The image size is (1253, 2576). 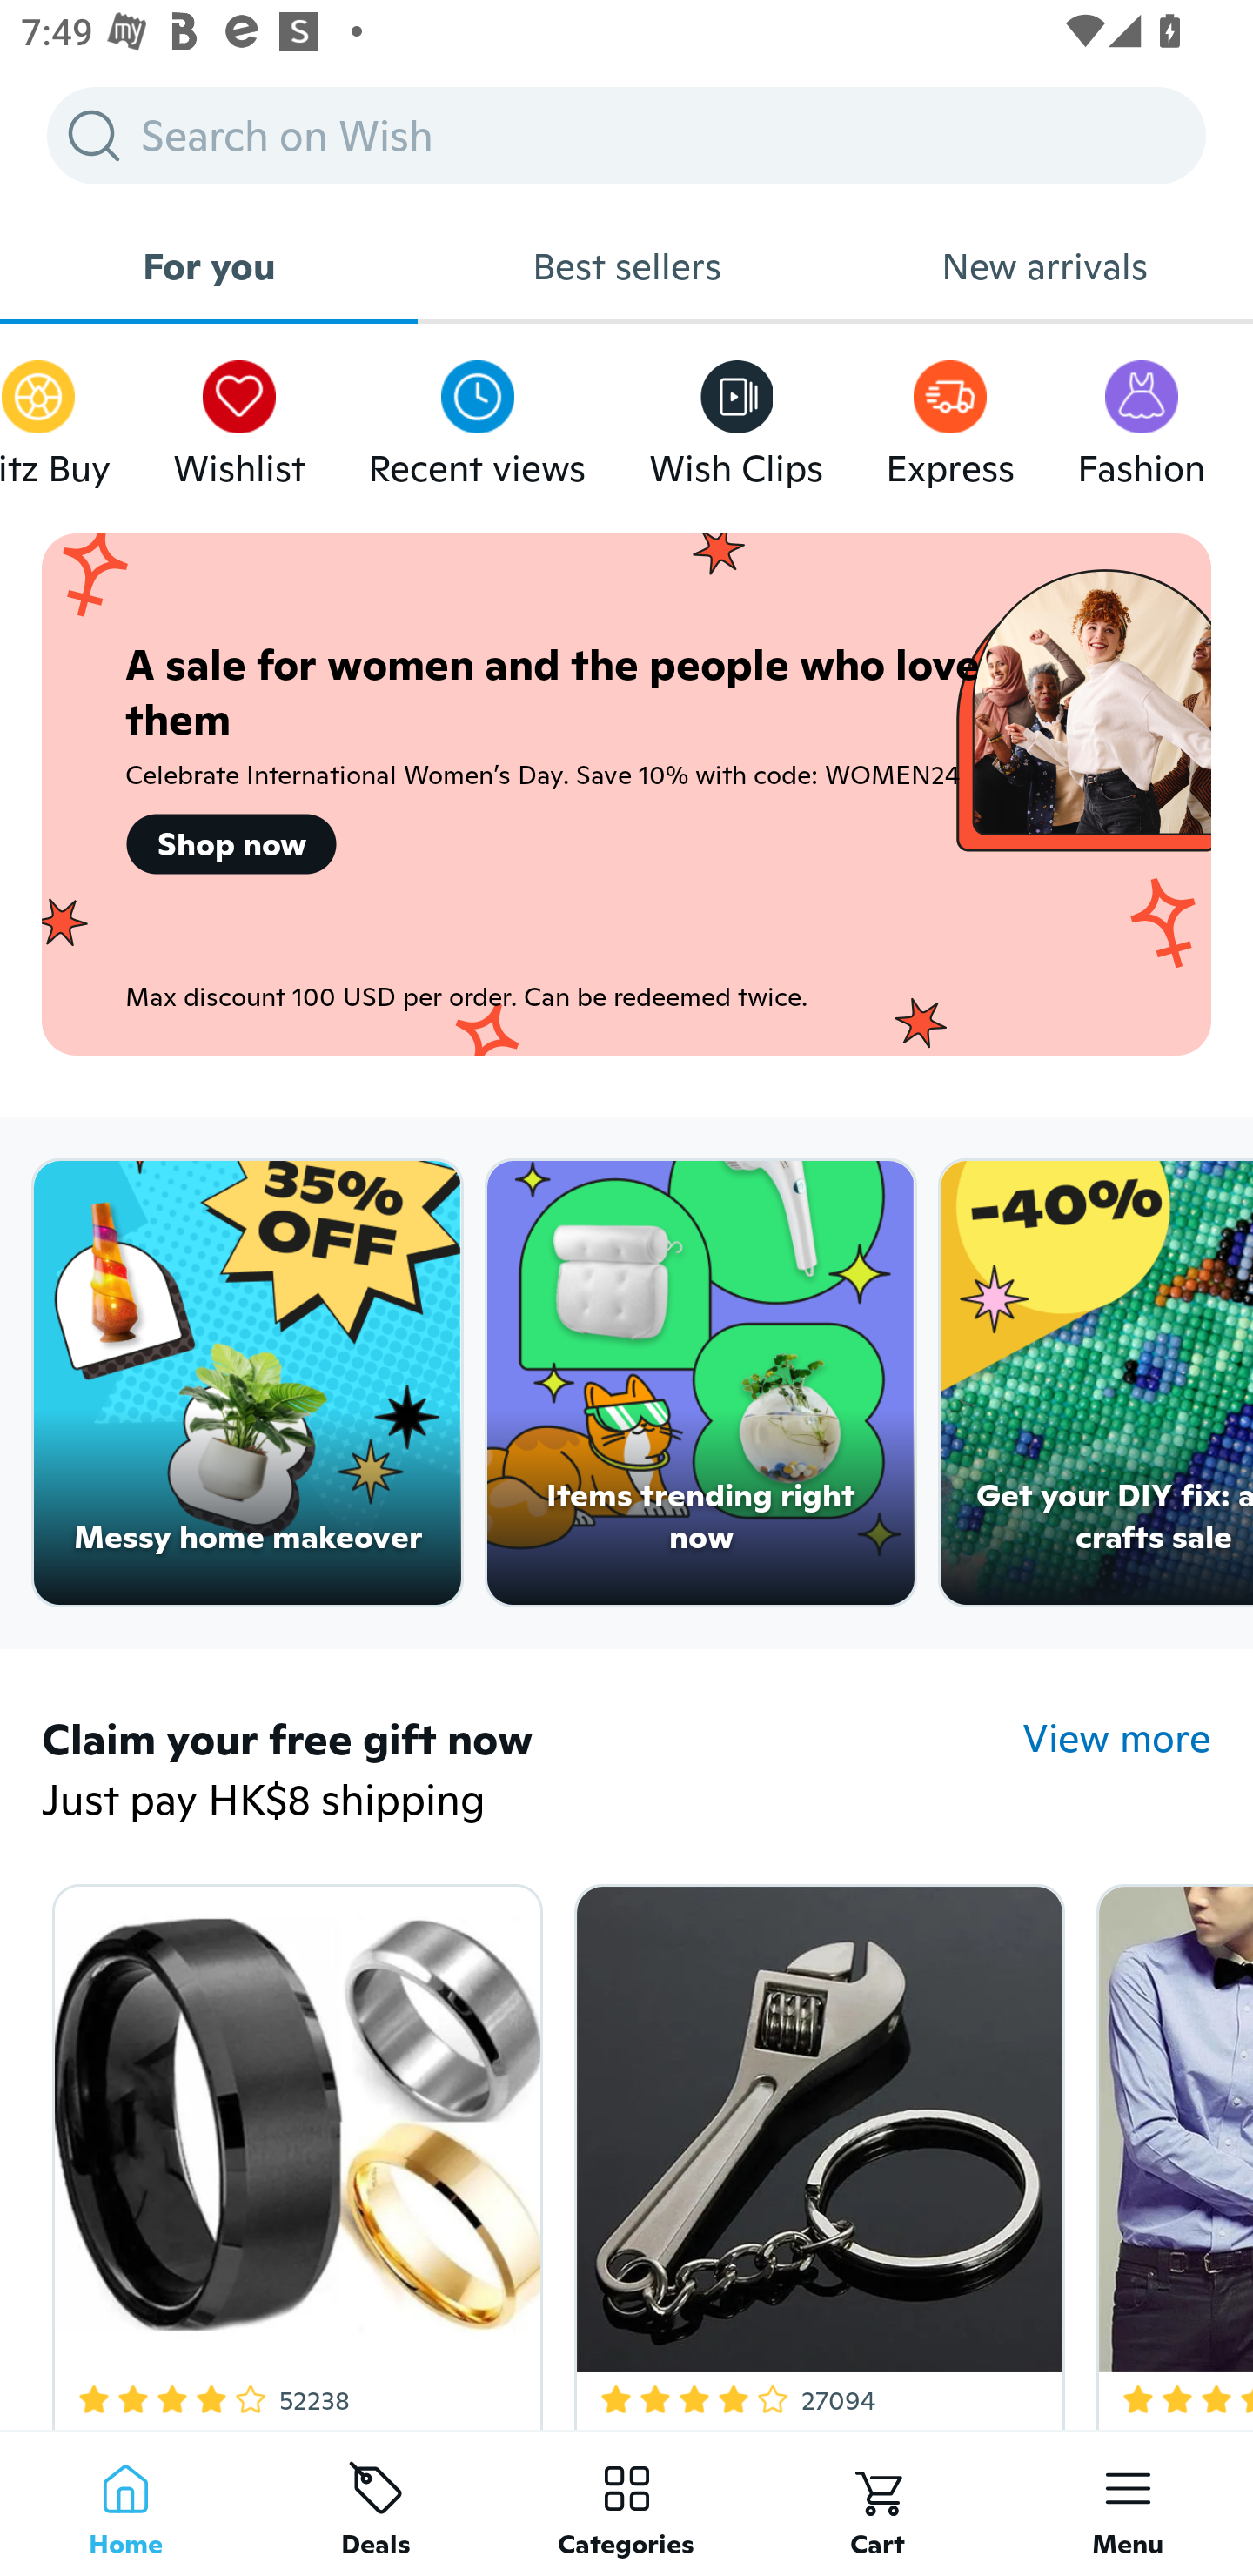 I want to click on Cart, so click(x=877, y=2503).